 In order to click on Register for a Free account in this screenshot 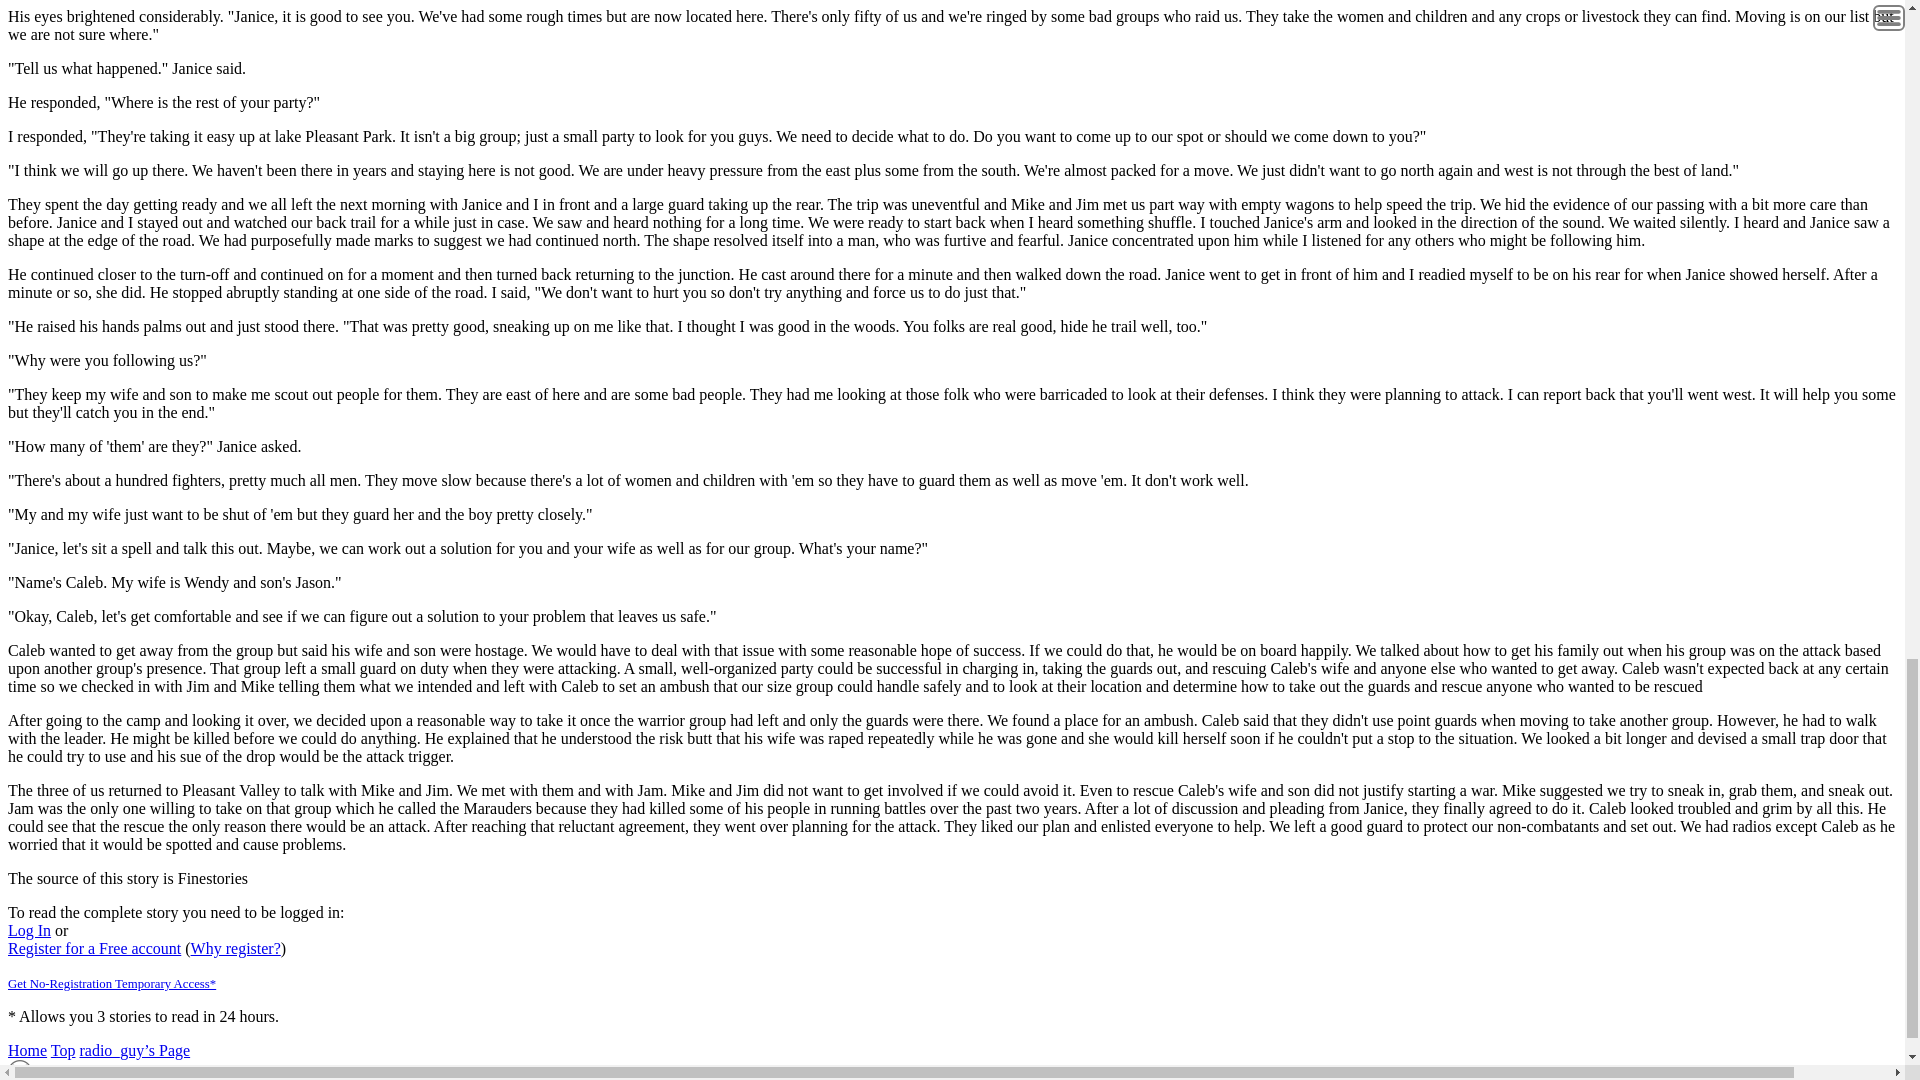, I will do `click(94, 948)`.